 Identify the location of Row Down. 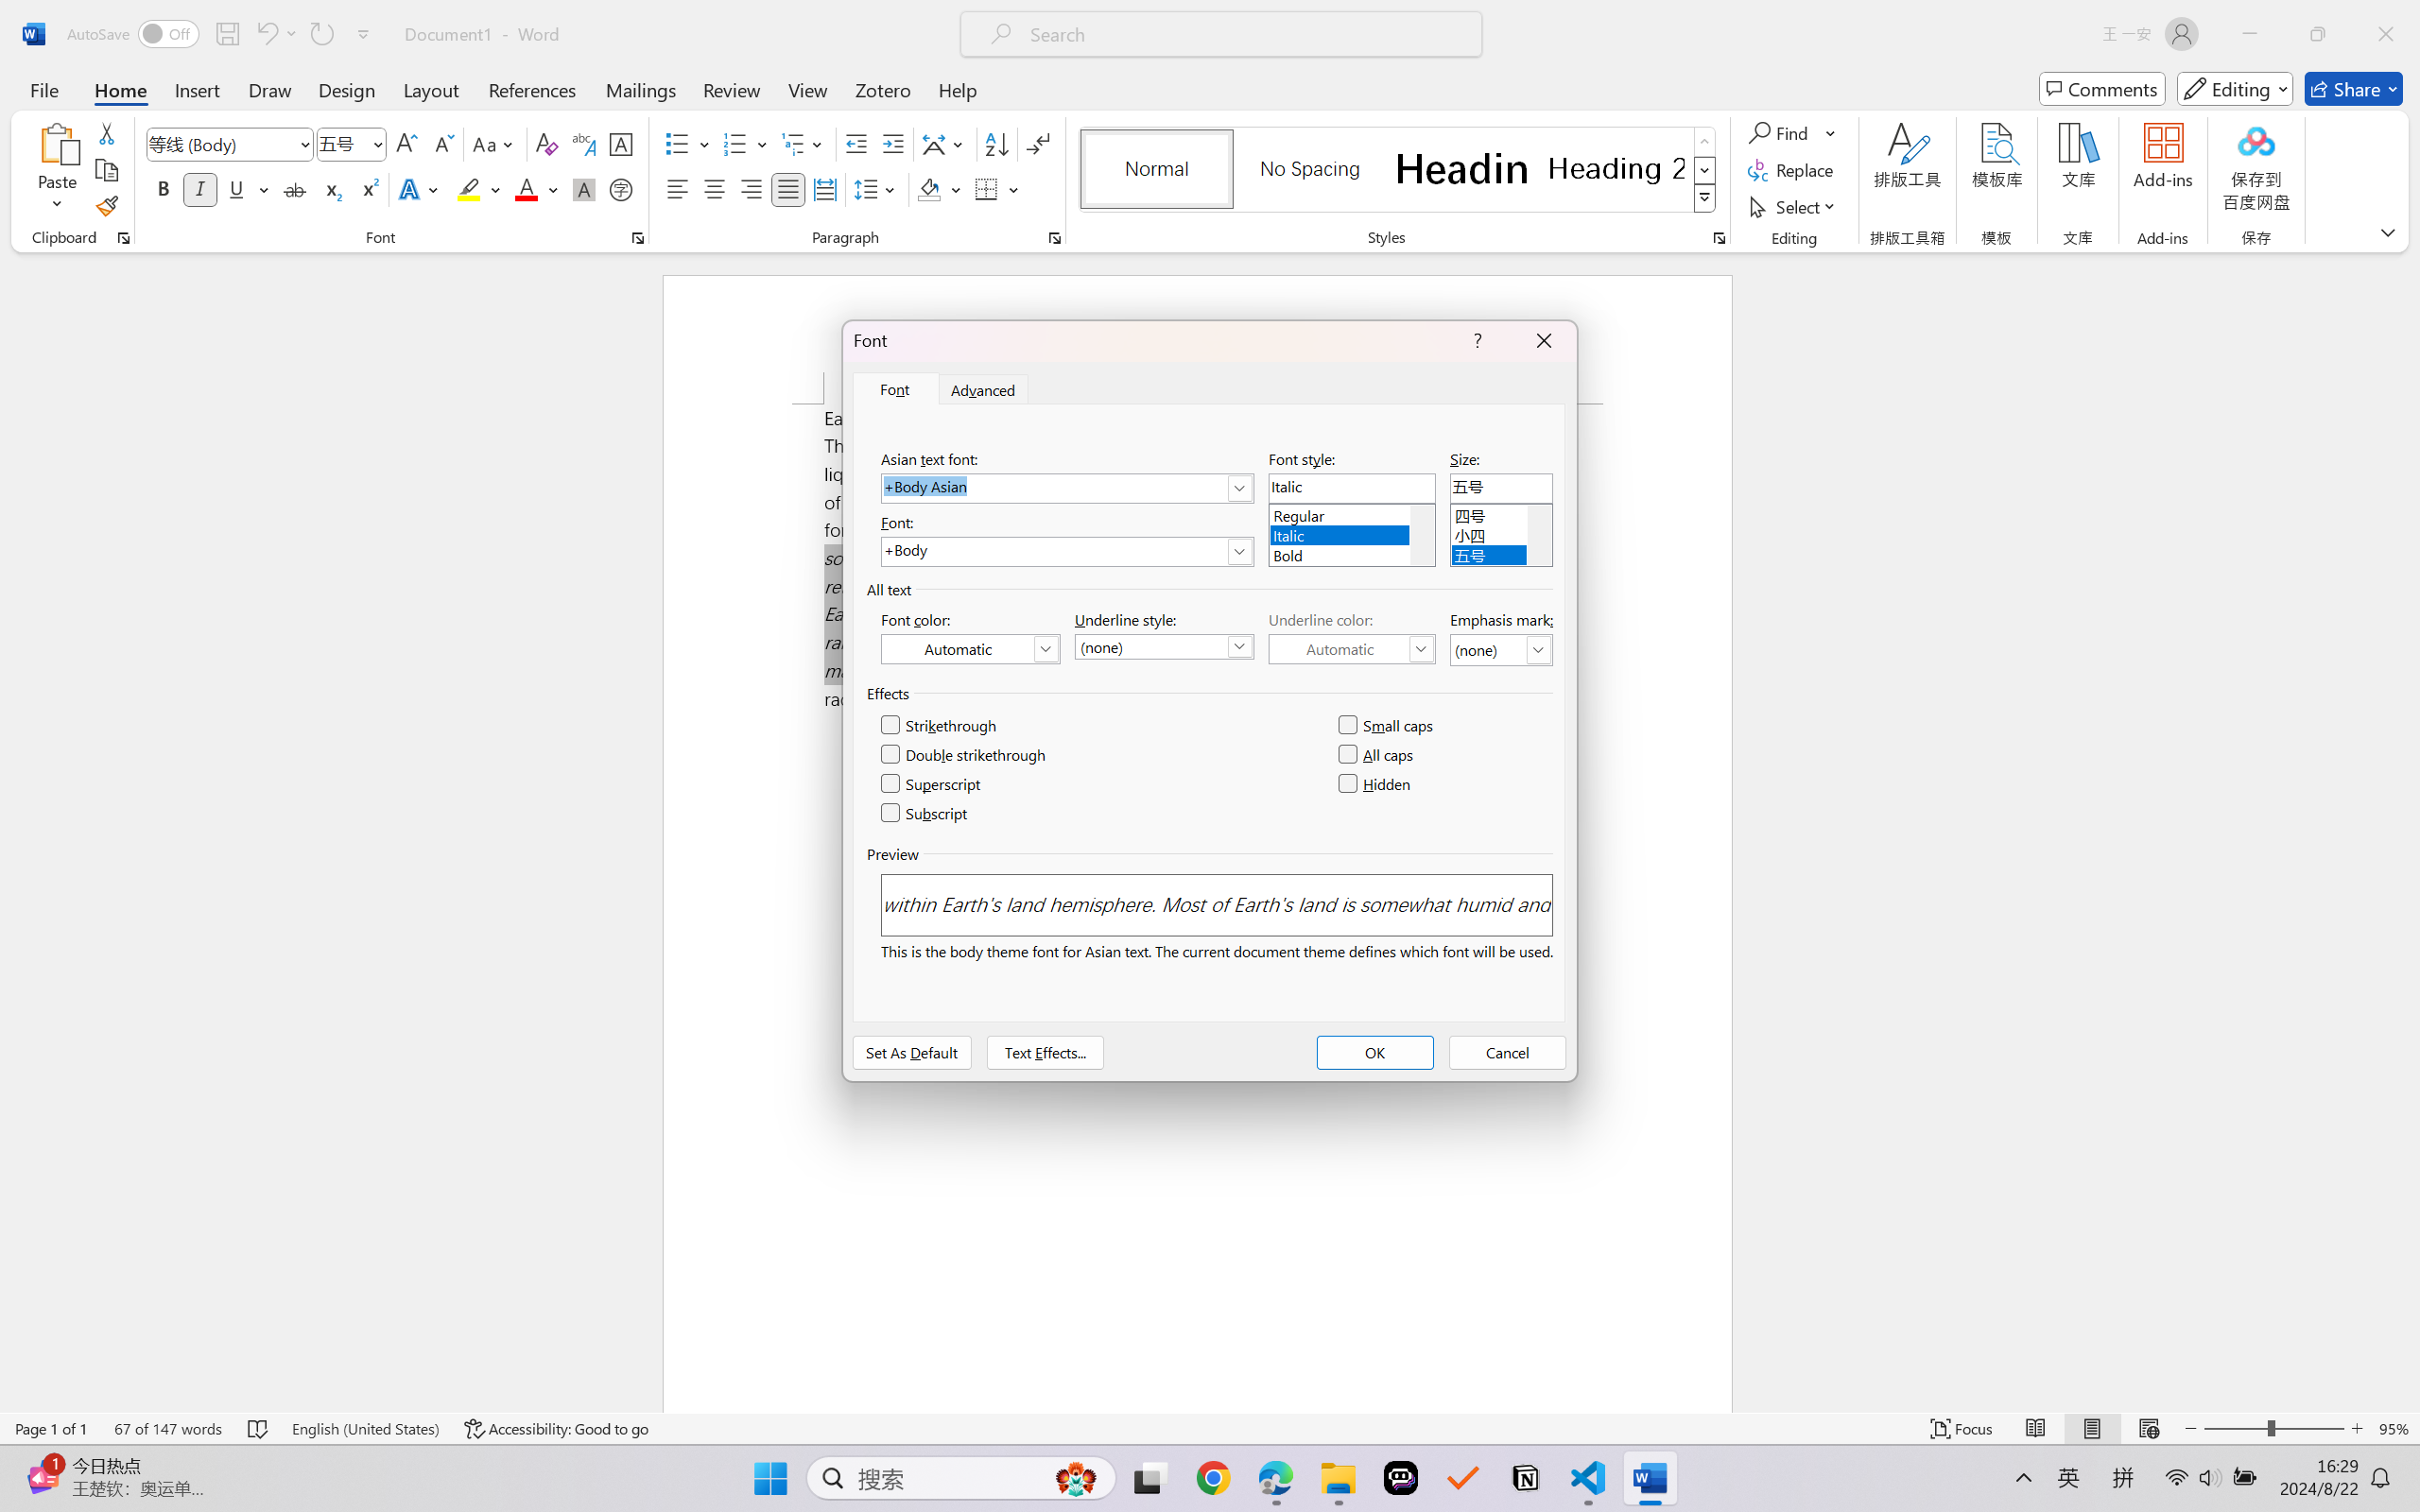
(1705, 170).